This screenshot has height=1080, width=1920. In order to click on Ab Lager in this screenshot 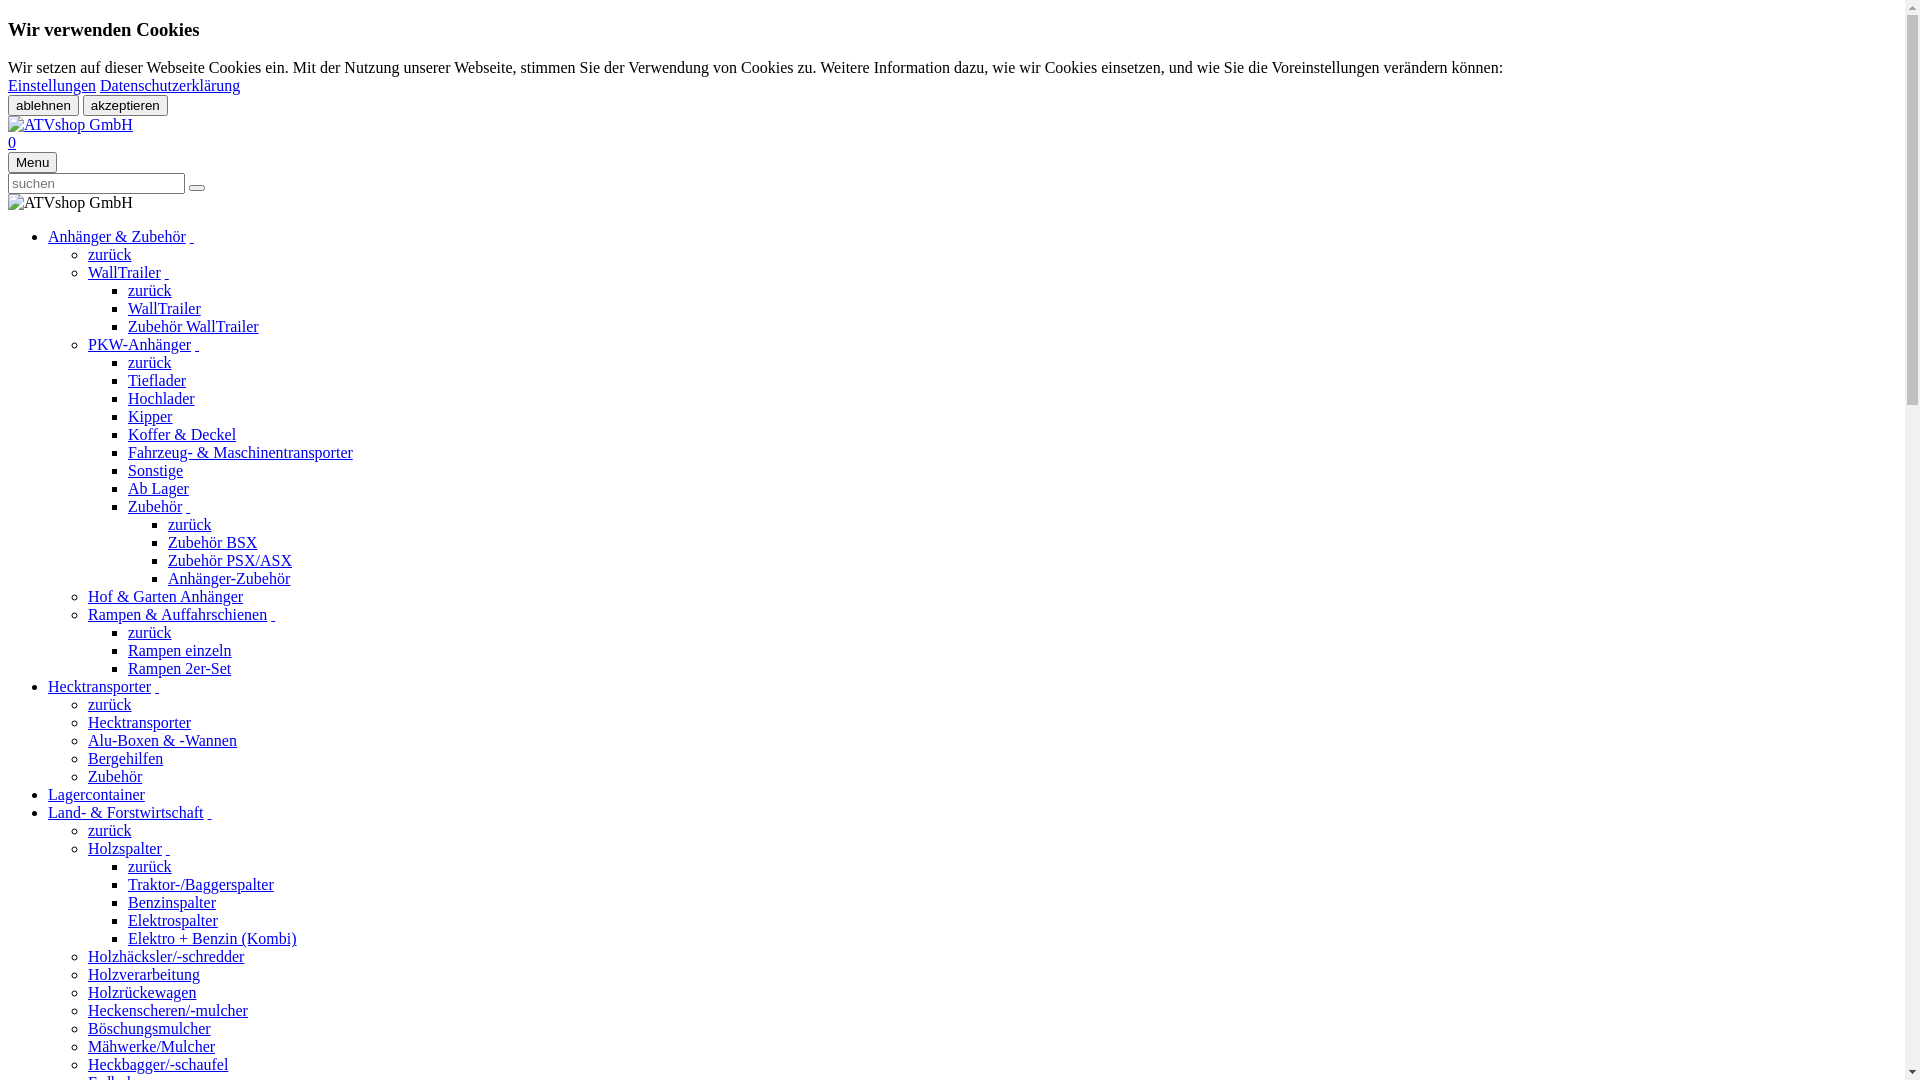, I will do `click(158, 488)`.